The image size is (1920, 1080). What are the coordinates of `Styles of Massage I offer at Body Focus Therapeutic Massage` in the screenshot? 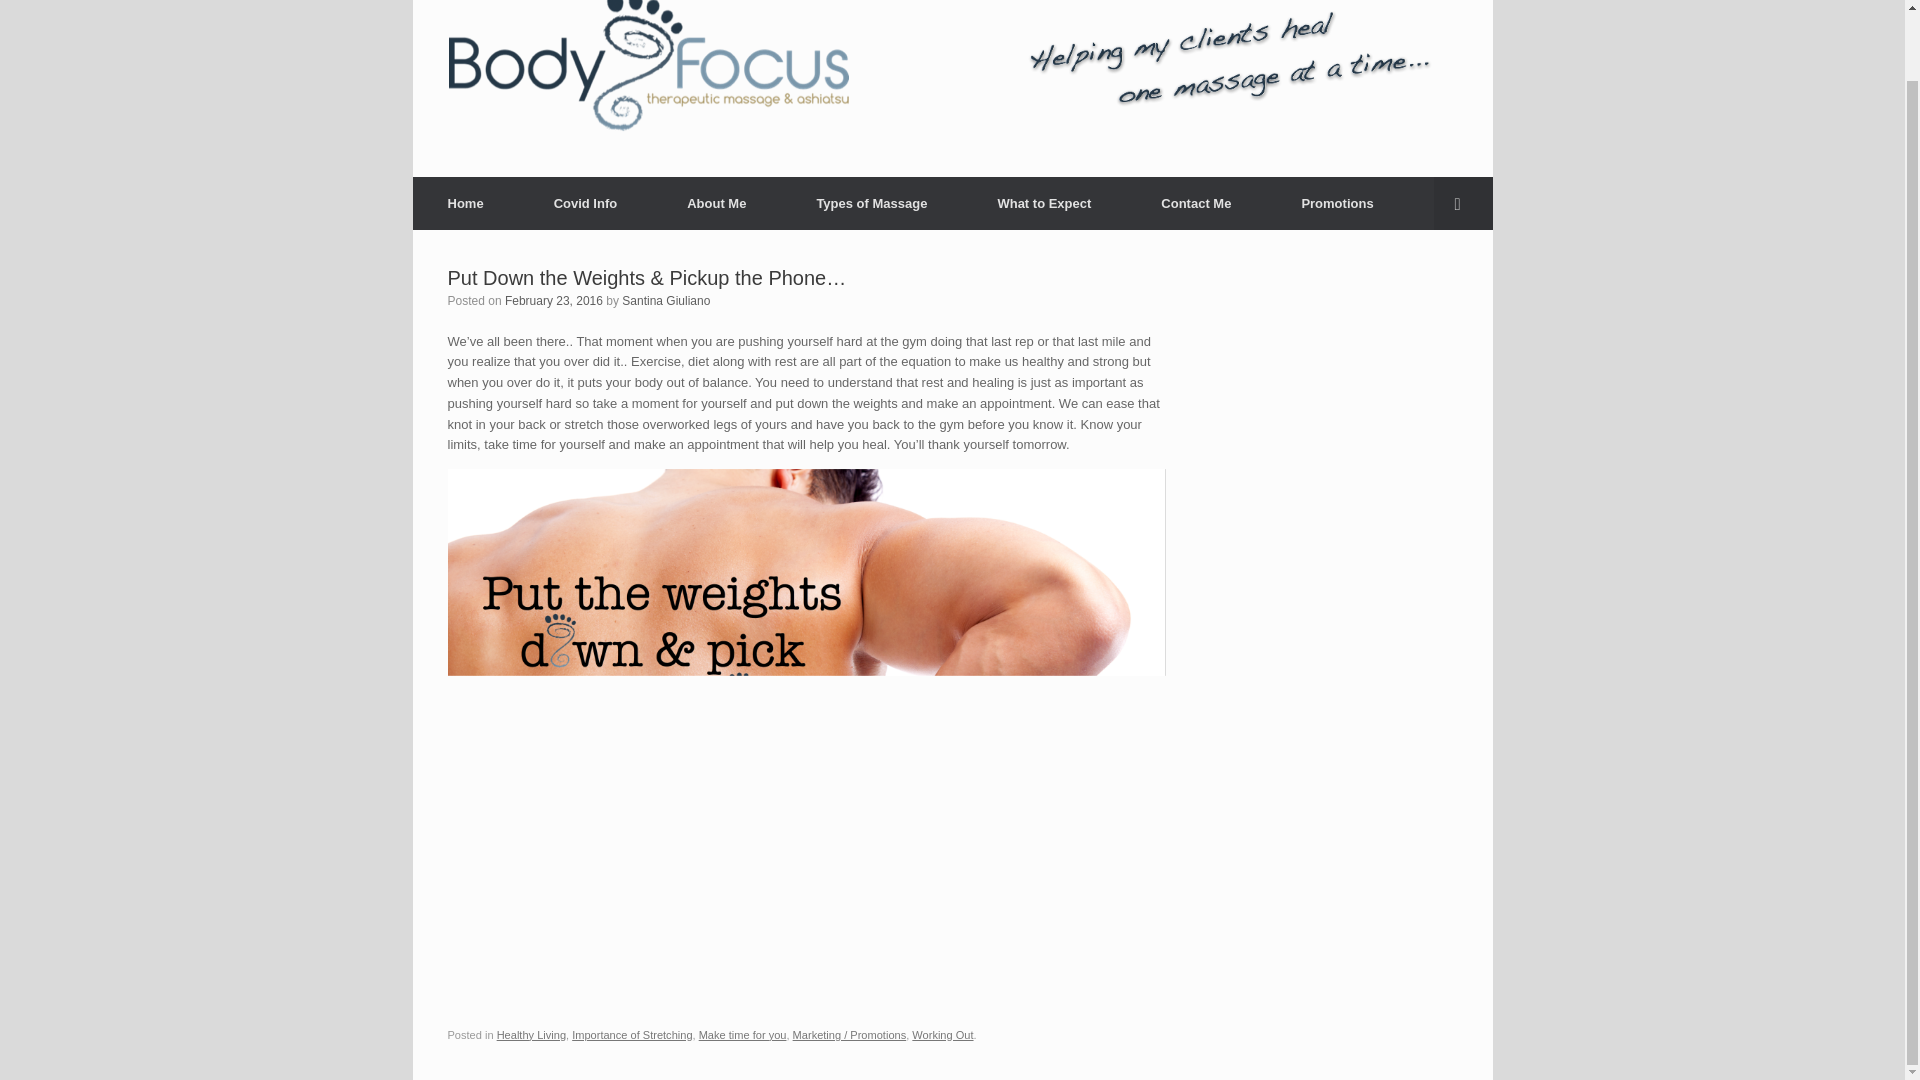 It's located at (871, 204).